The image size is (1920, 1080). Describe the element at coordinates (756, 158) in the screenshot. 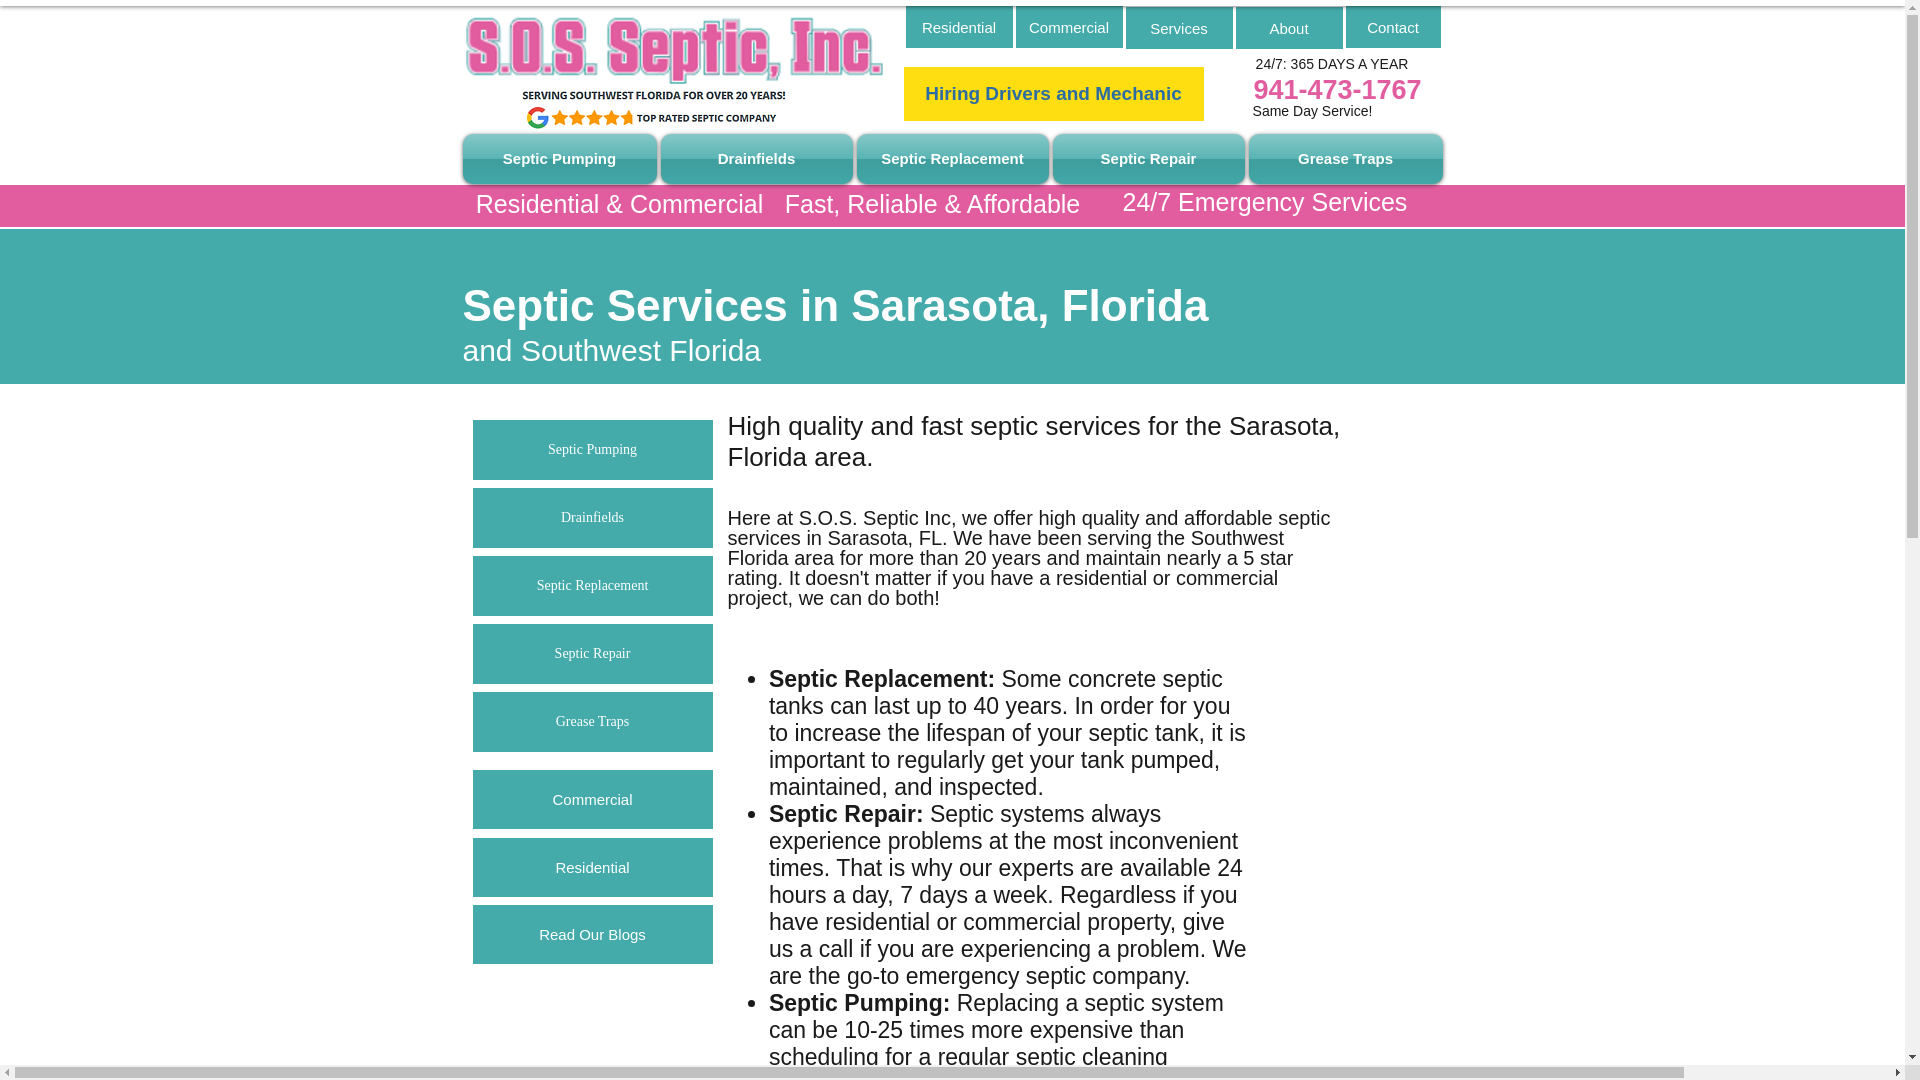

I see `Drainfields` at that location.